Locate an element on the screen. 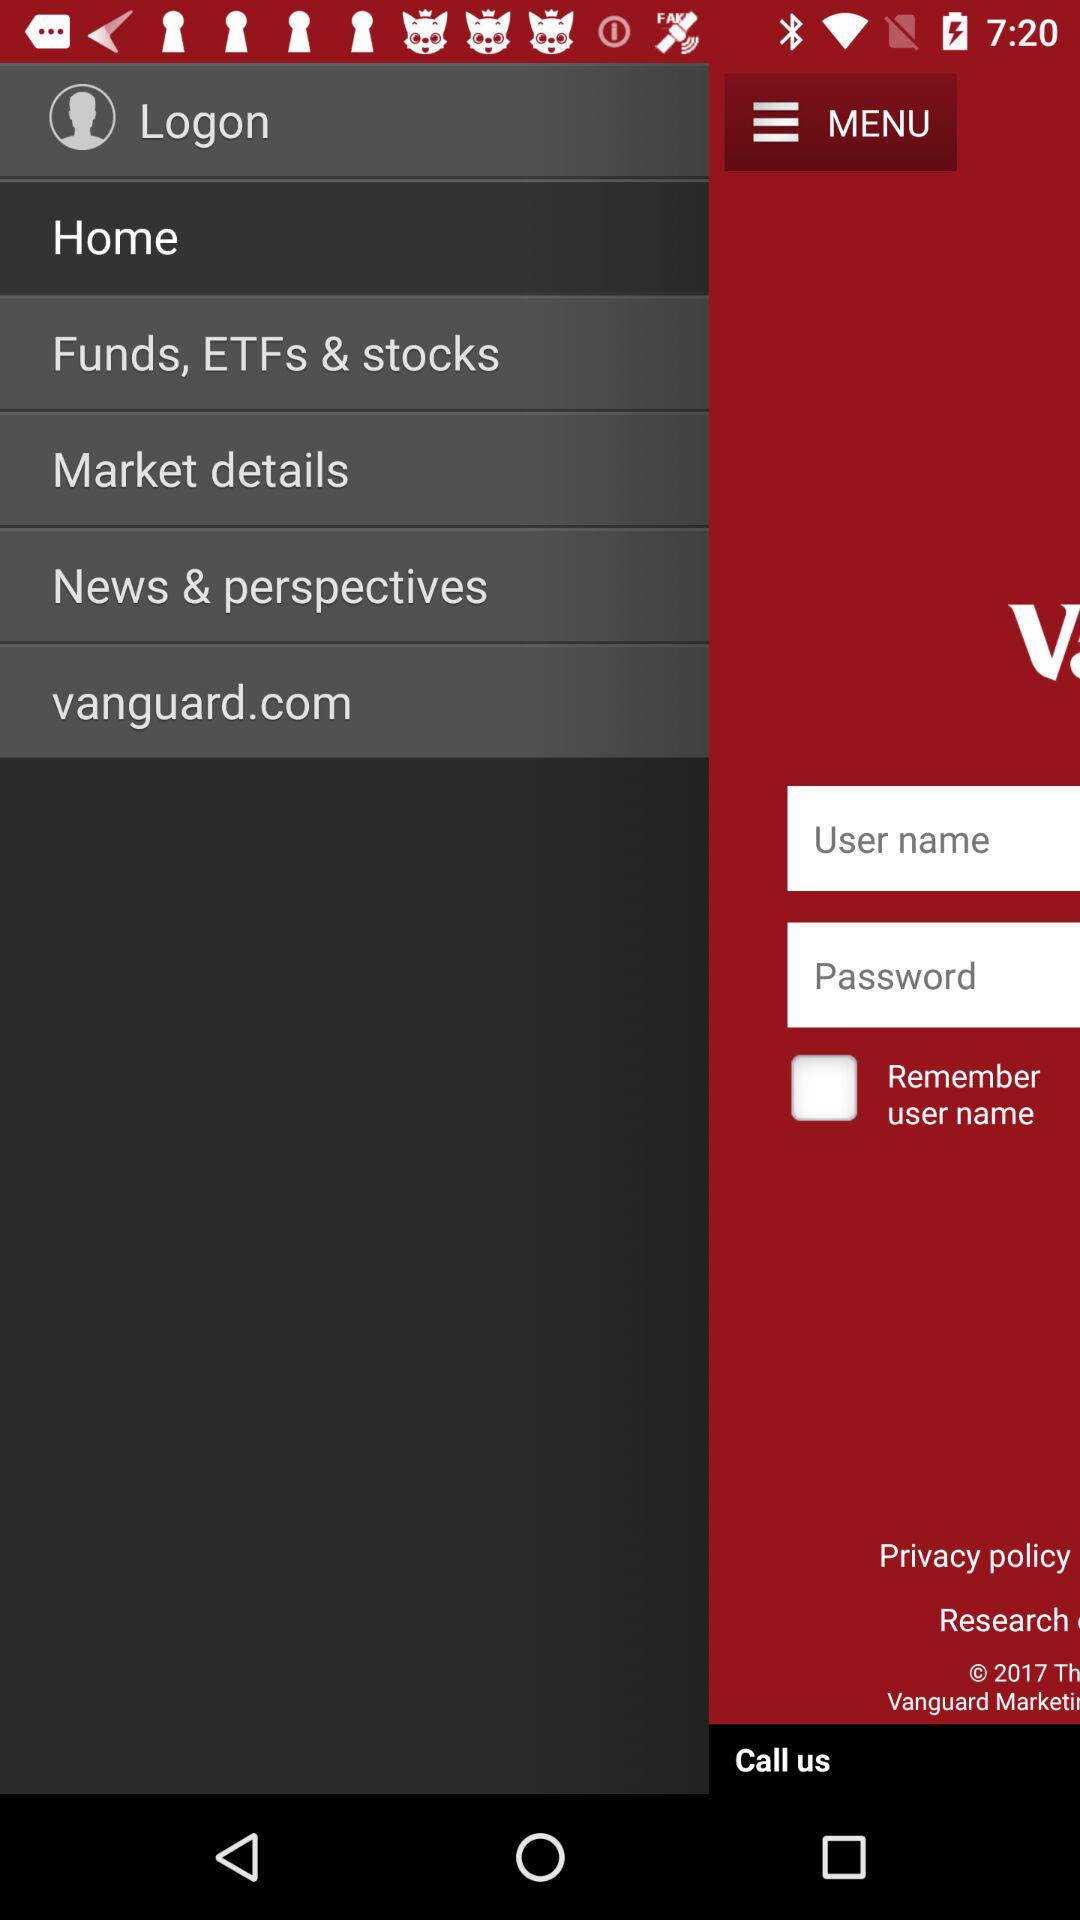  press research our firm app is located at coordinates (934, 1618).